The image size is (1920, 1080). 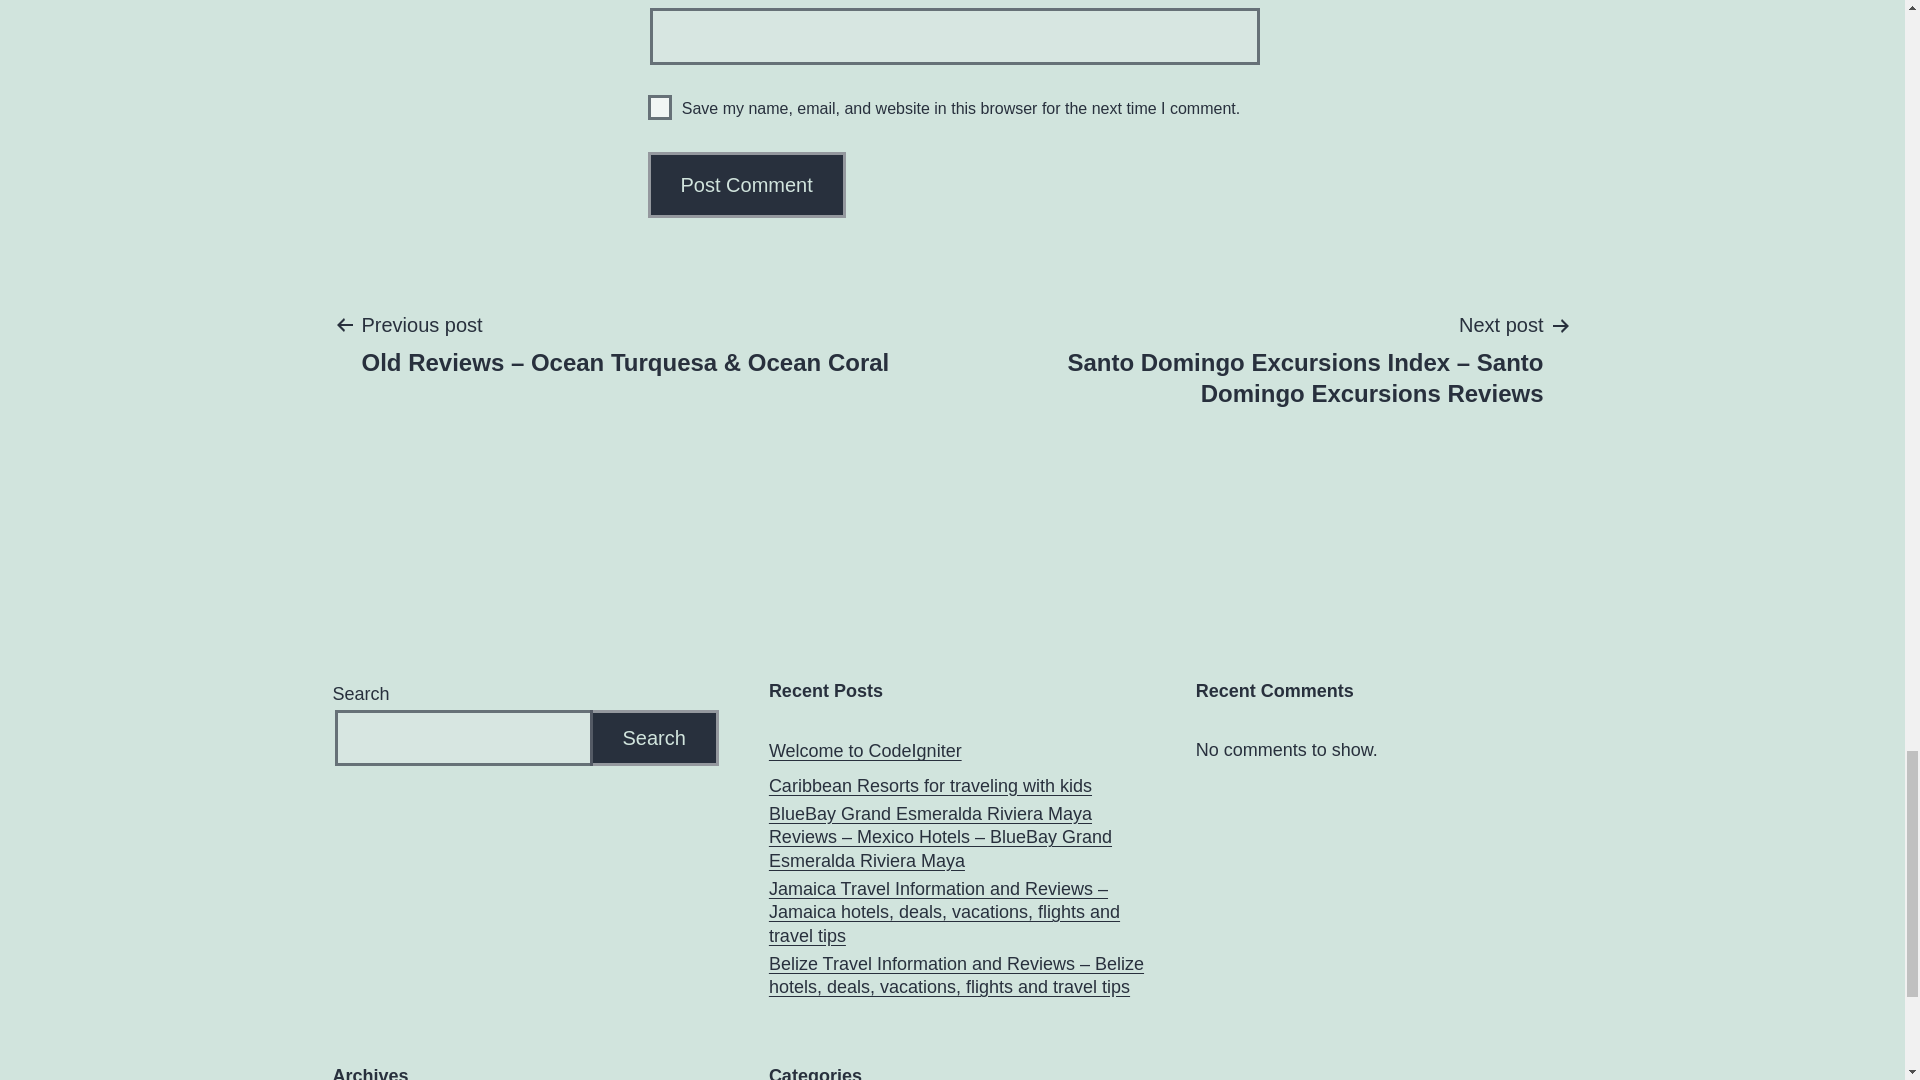 I want to click on Post Comment, so click(x=747, y=185).